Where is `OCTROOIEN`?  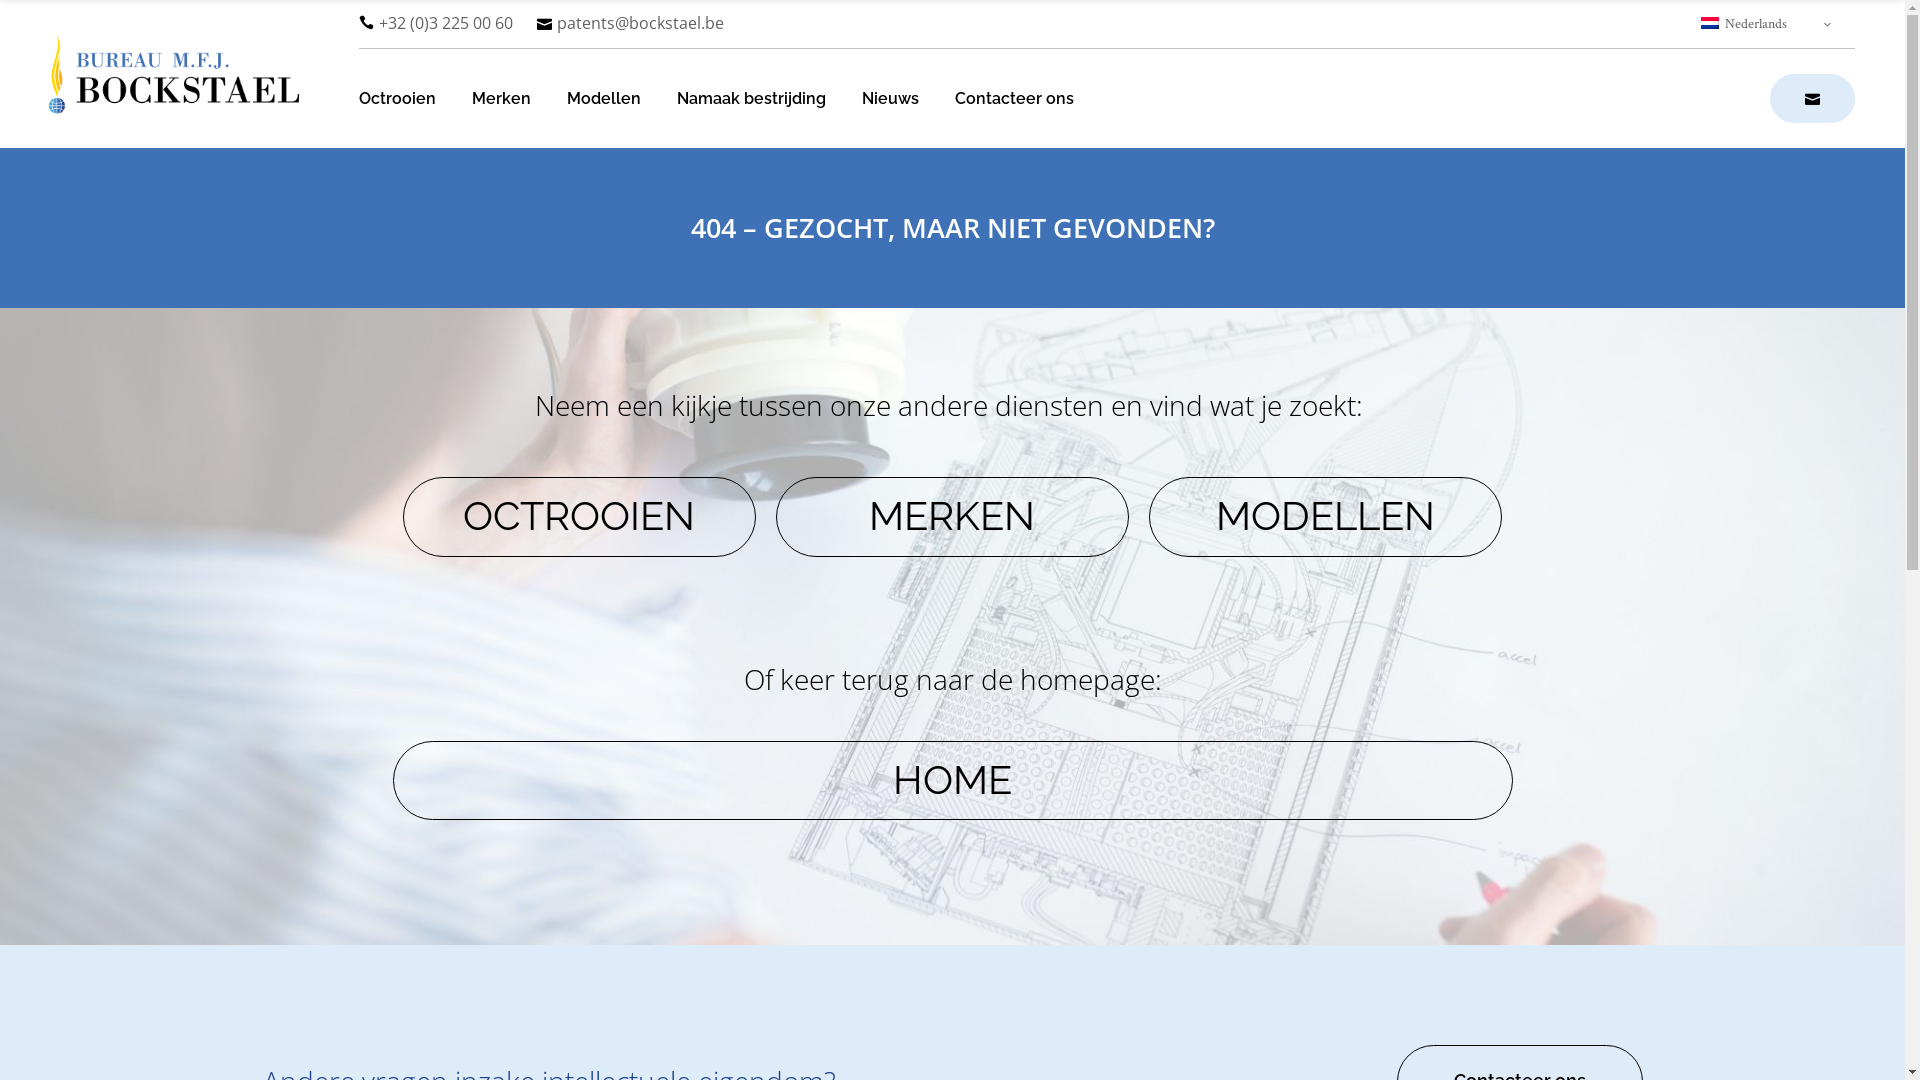
OCTROOIEN is located at coordinates (578, 516).